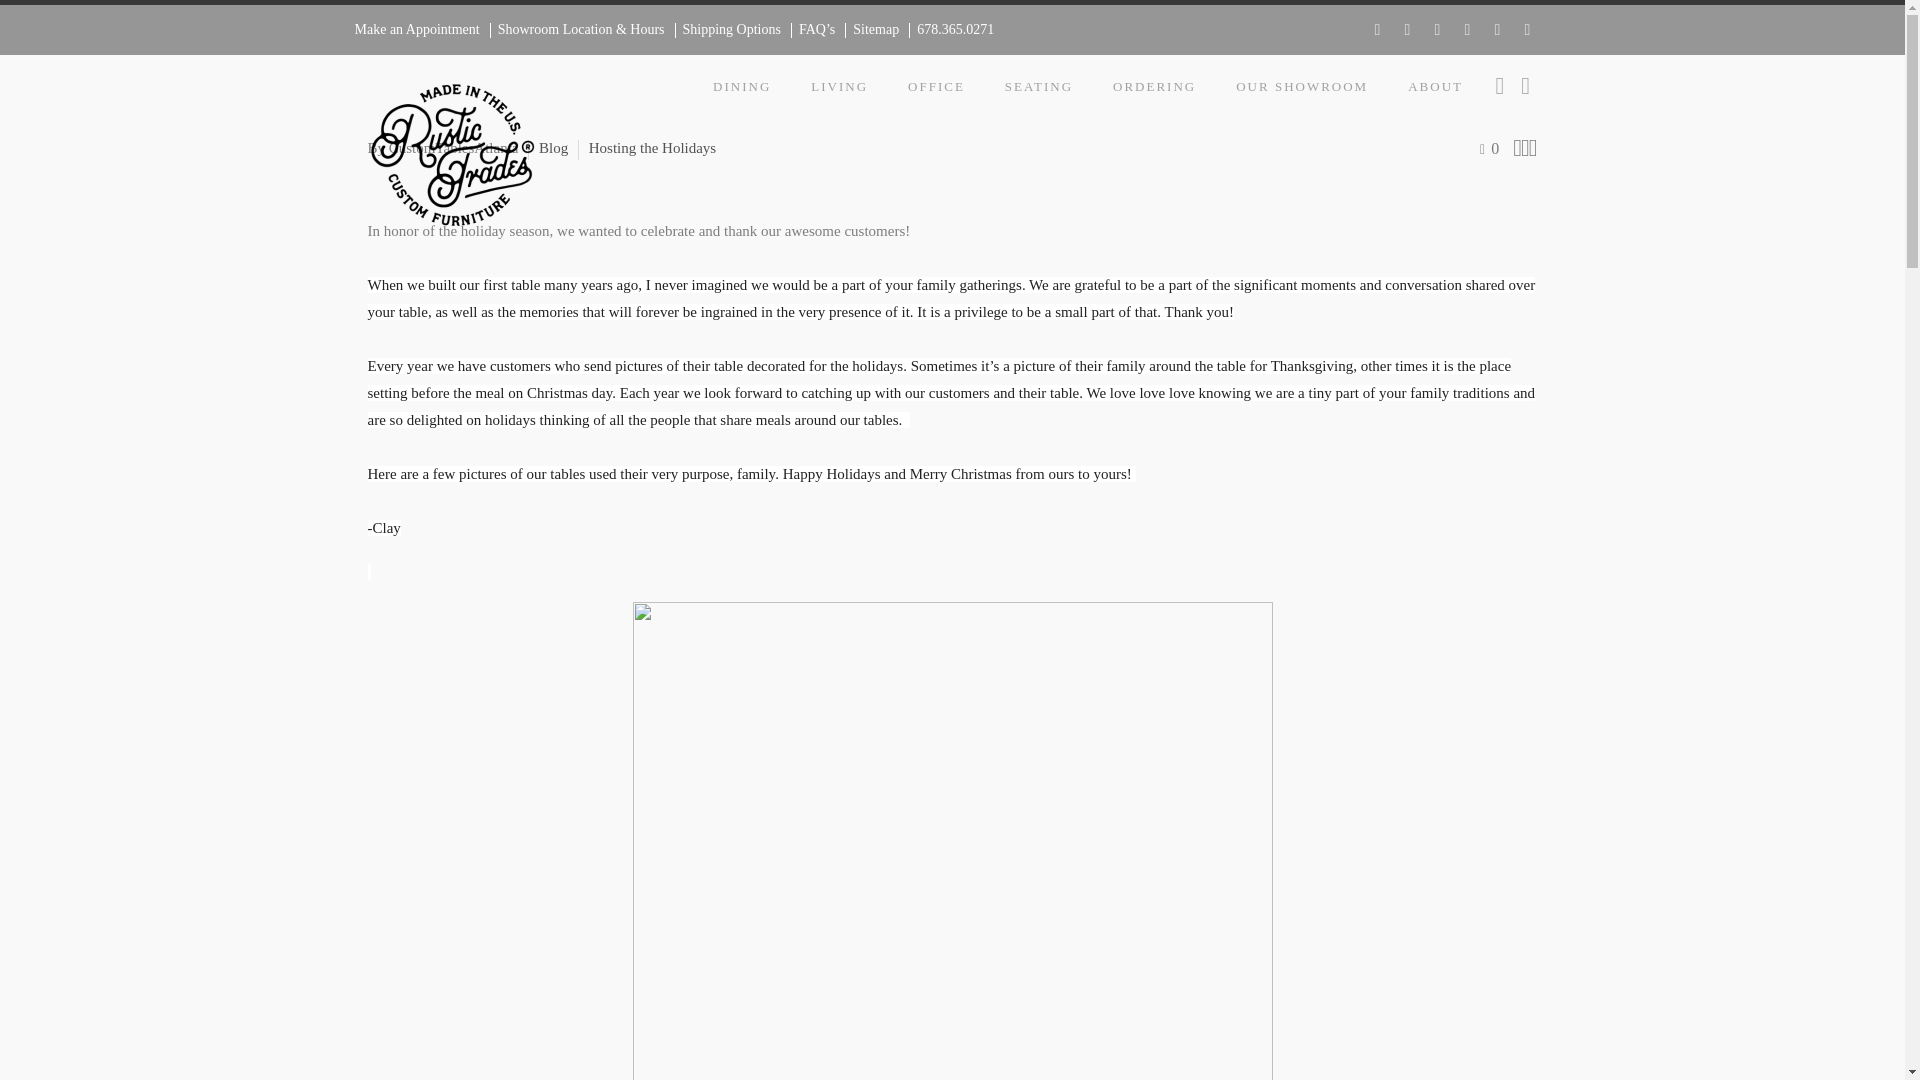 The image size is (1920, 1080). I want to click on Make an Appointment, so click(414, 30).